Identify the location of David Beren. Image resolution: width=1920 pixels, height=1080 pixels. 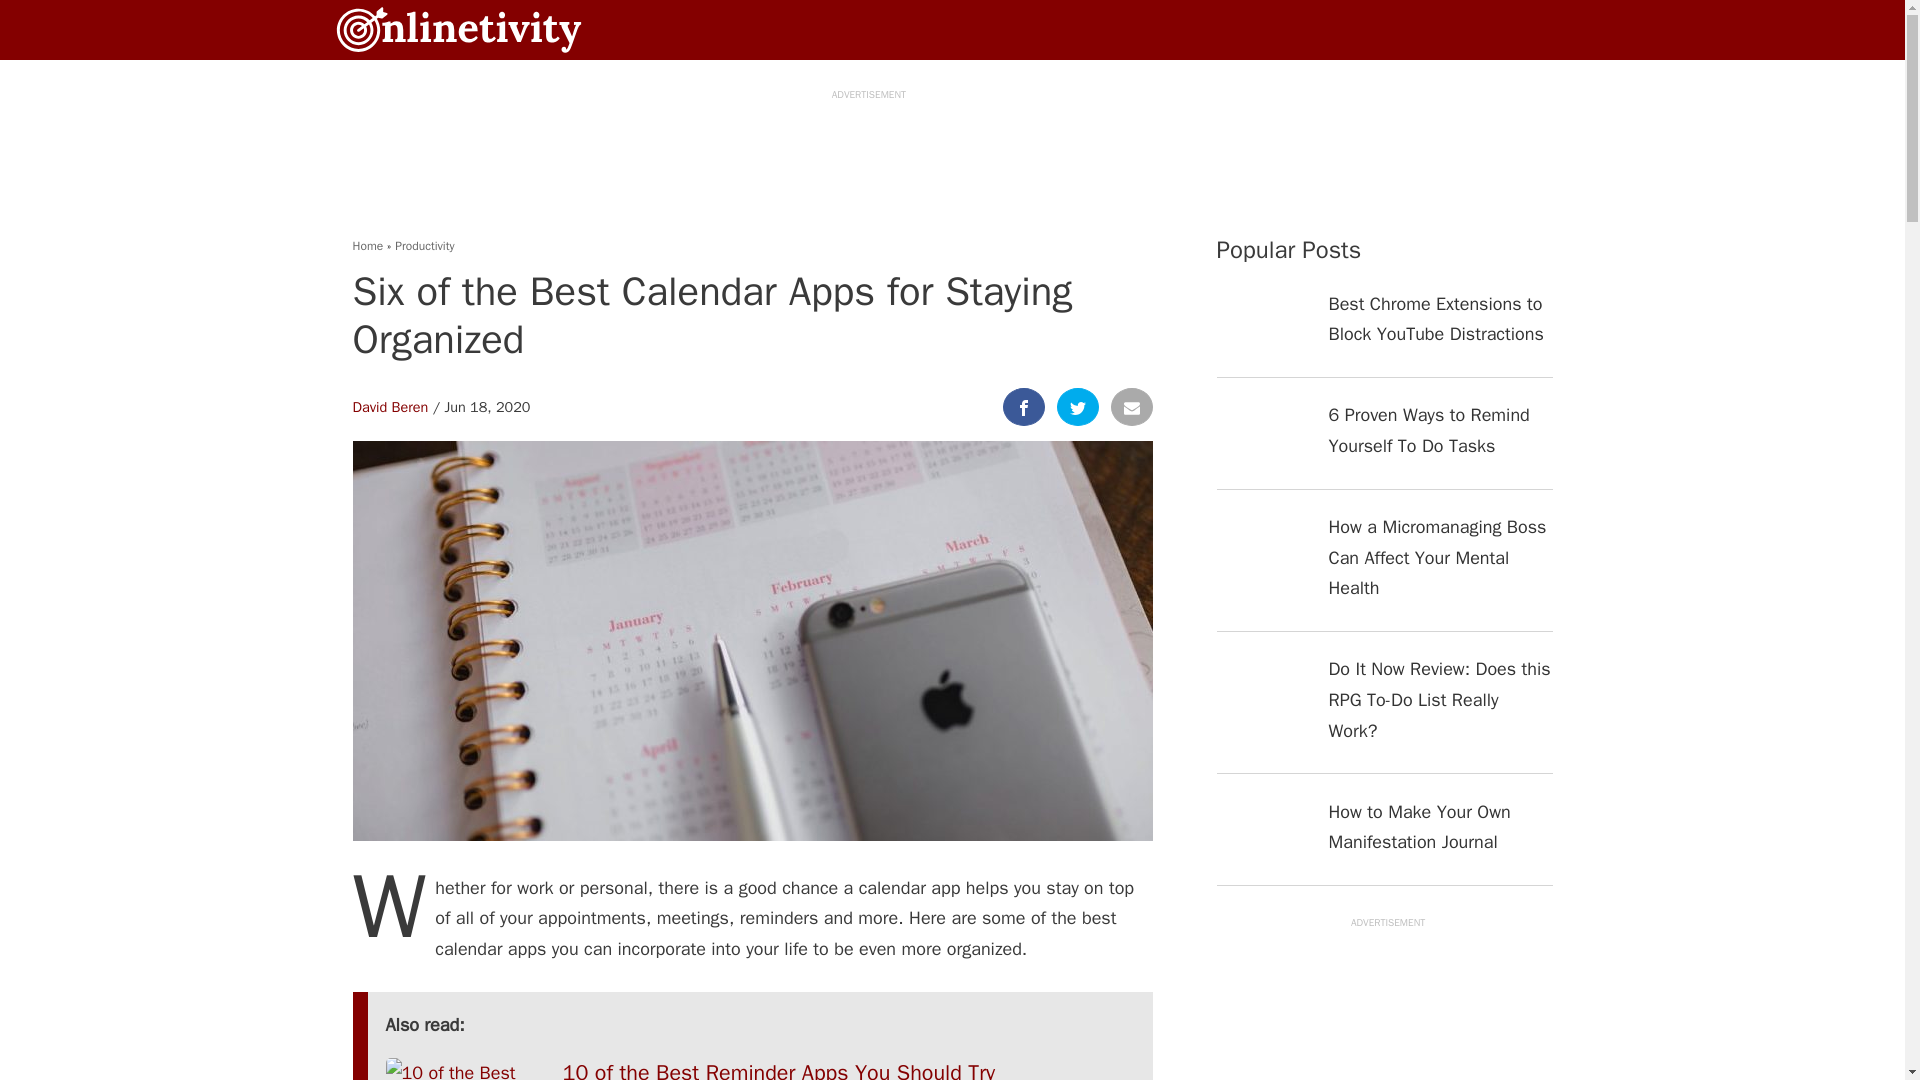
(390, 406).